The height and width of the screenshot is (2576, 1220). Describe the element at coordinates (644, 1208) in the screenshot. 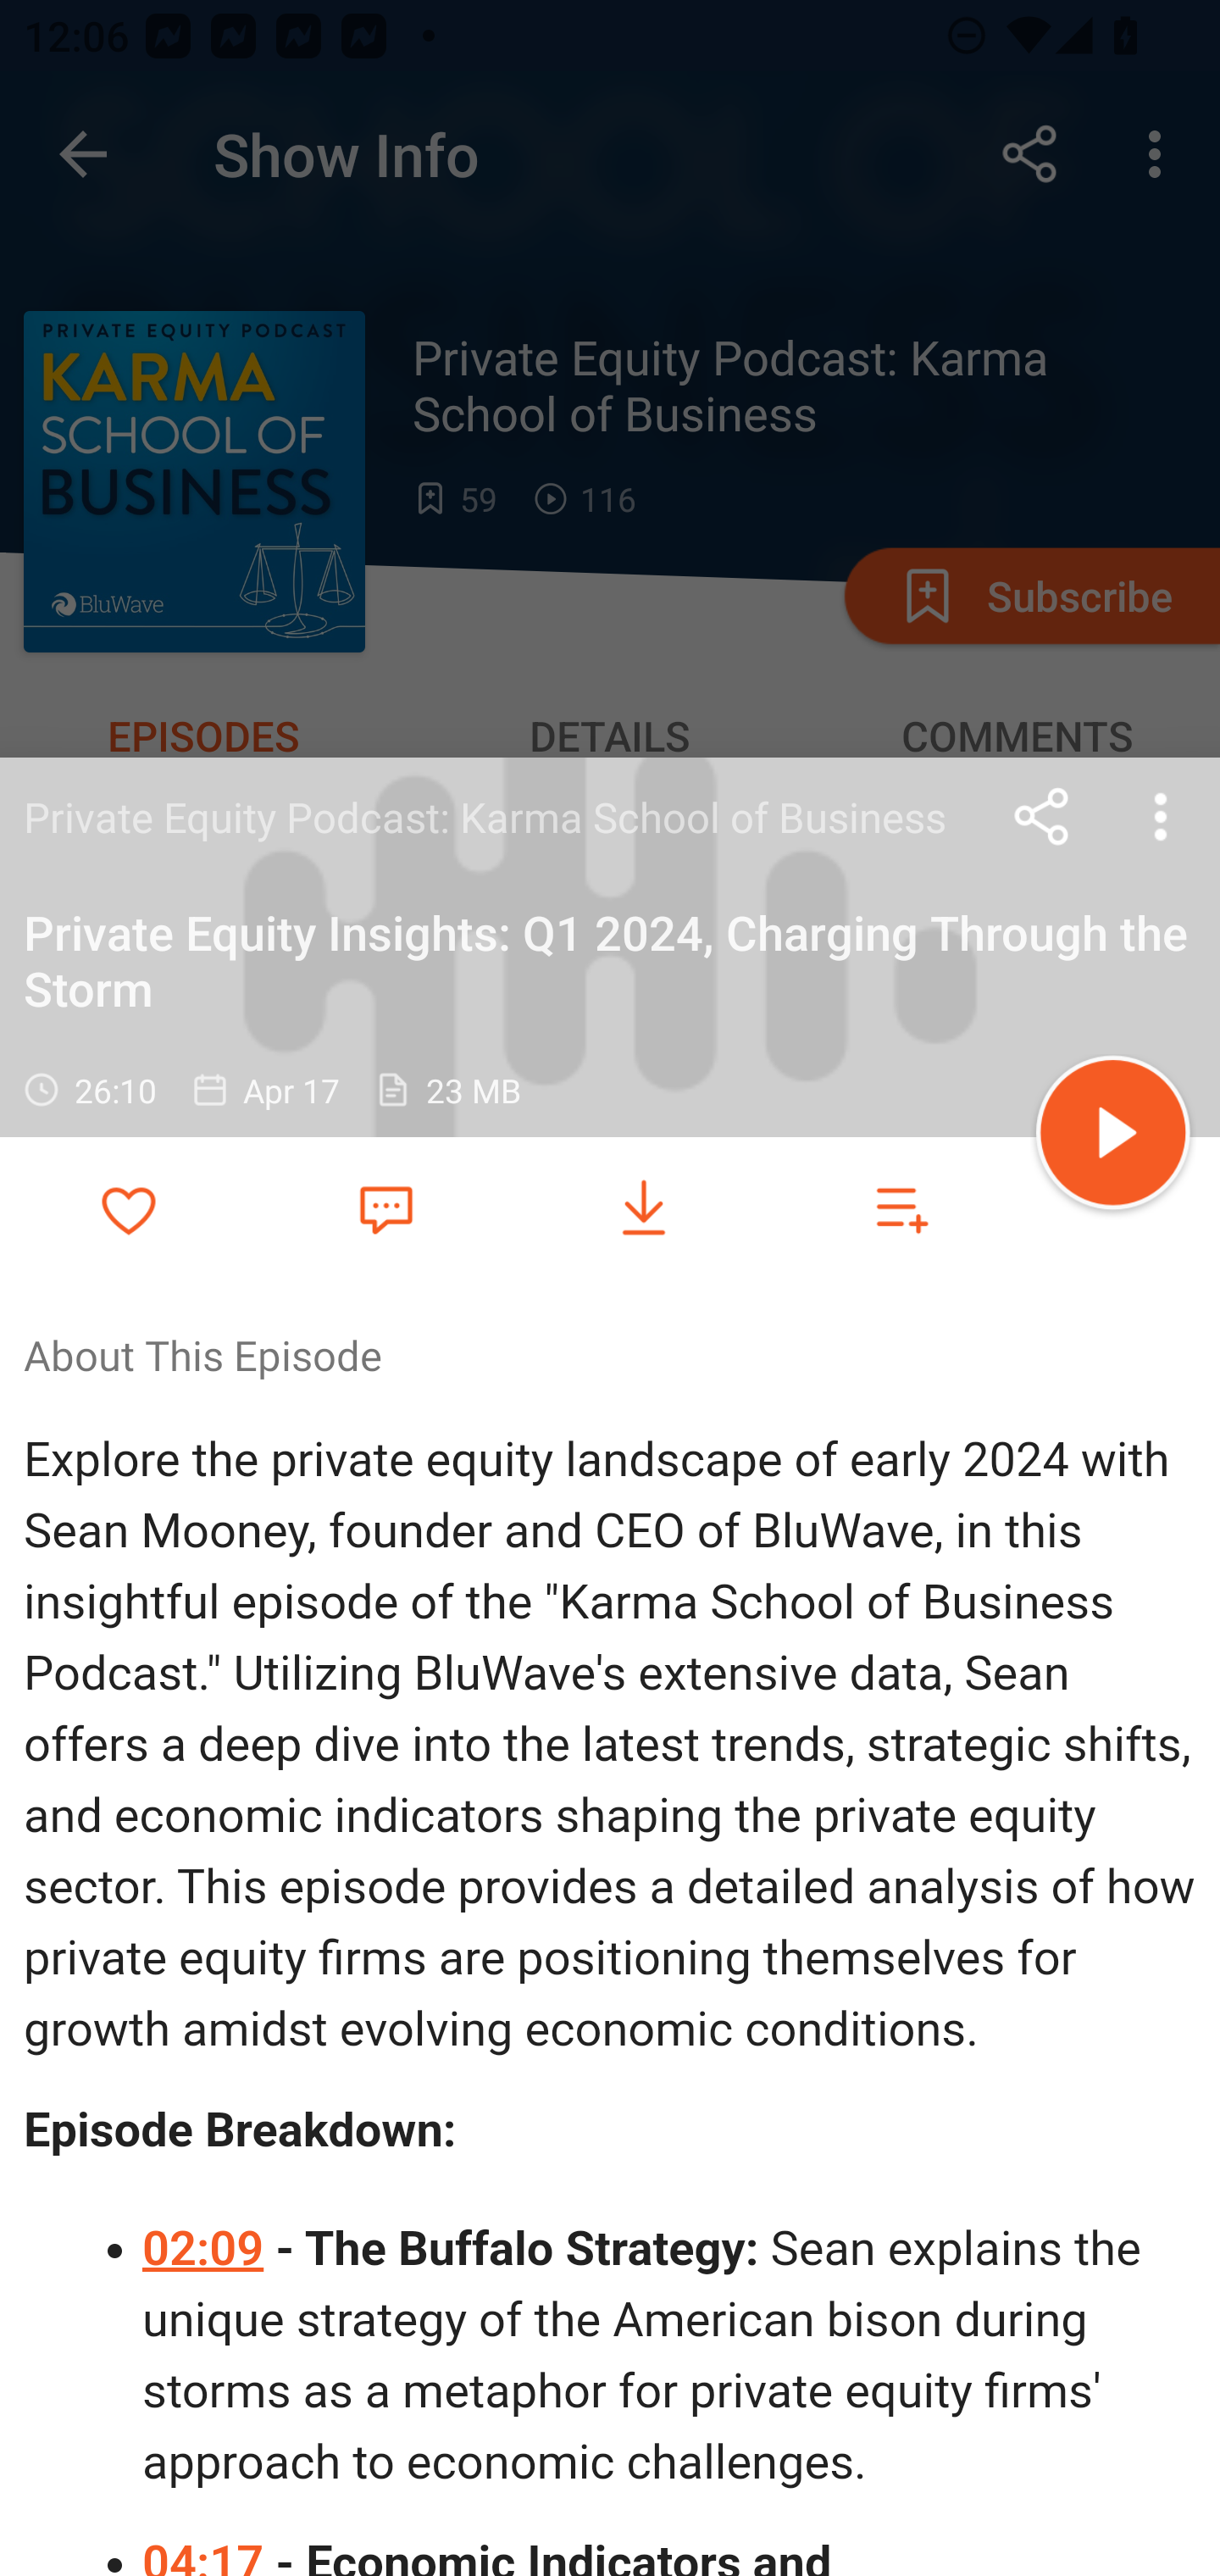

I see `Download` at that location.